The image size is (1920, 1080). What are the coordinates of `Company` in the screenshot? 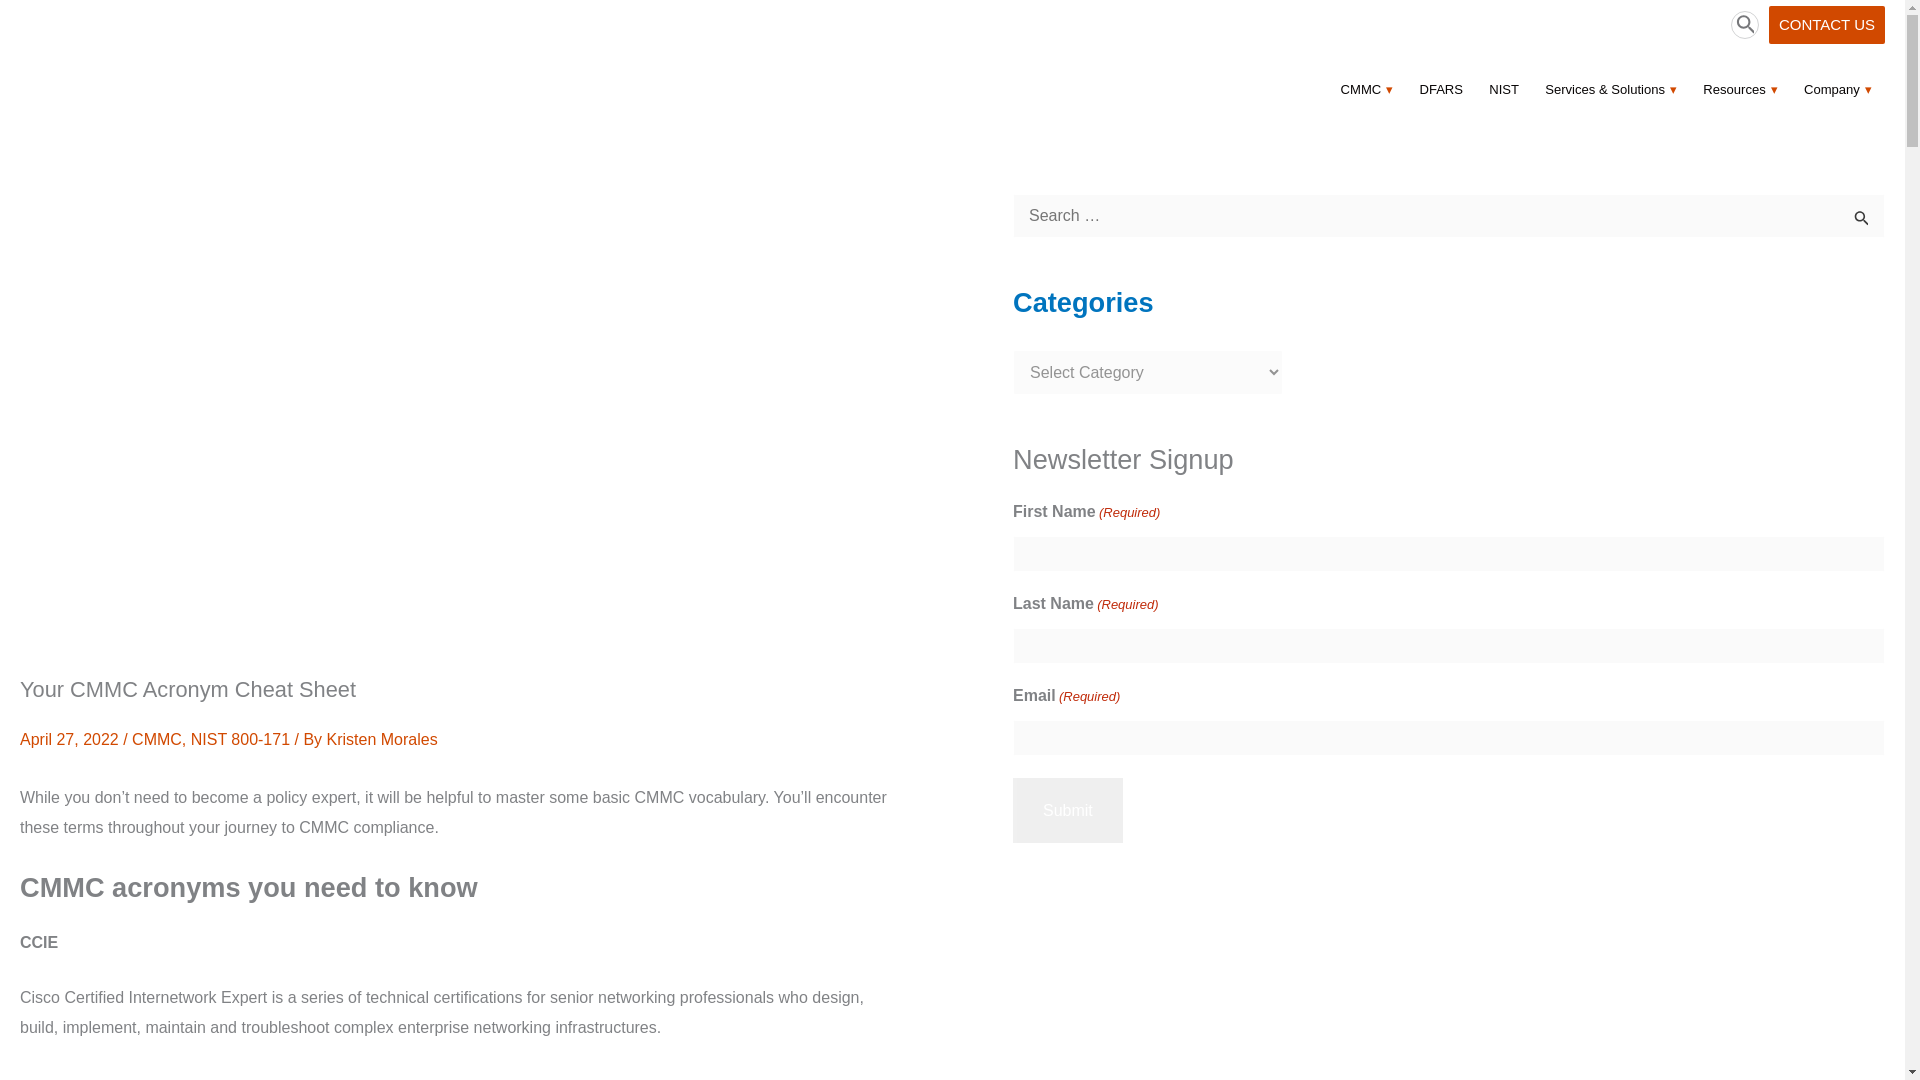 It's located at (1838, 89).